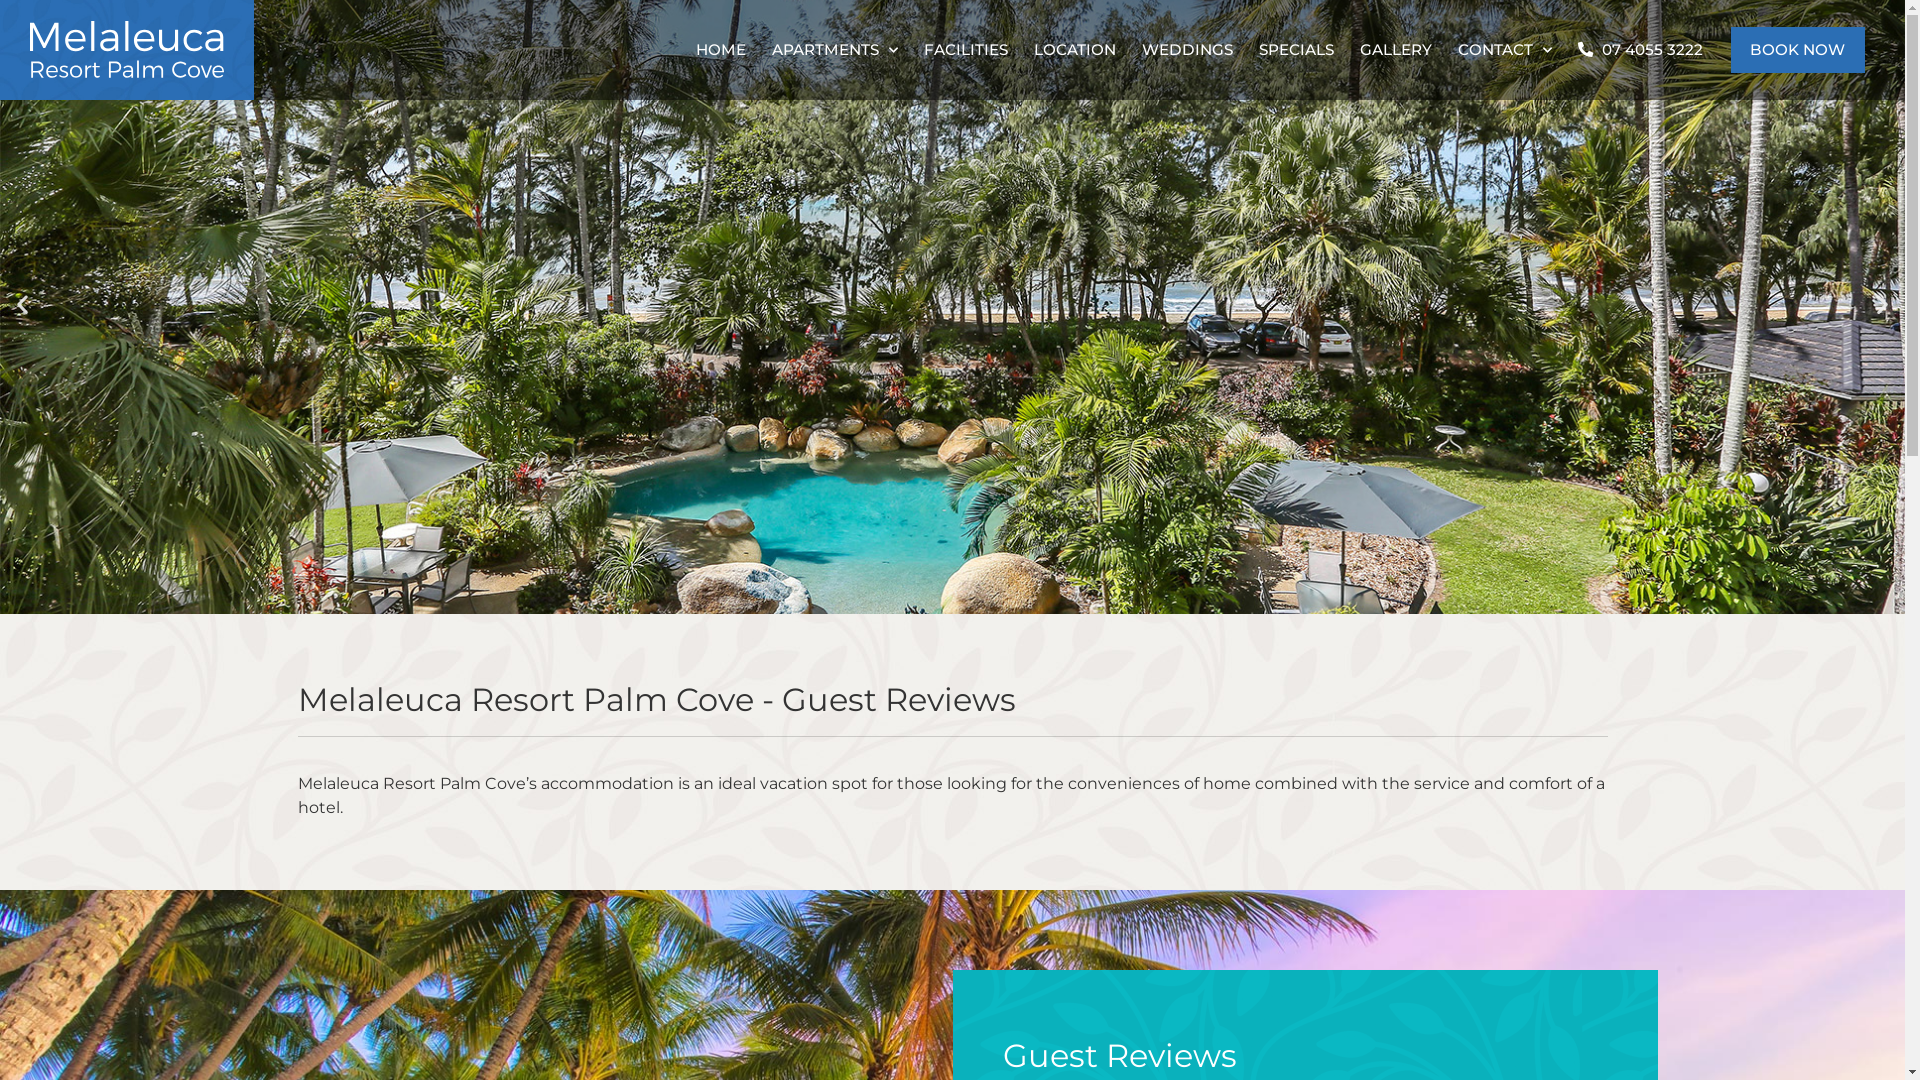 Image resolution: width=1920 pixels, height=1080 pixels. What do you see at coordinates (1640, 50) in the screenshot?
I see `07 4055 3222` at bounding box center [1640, 50].